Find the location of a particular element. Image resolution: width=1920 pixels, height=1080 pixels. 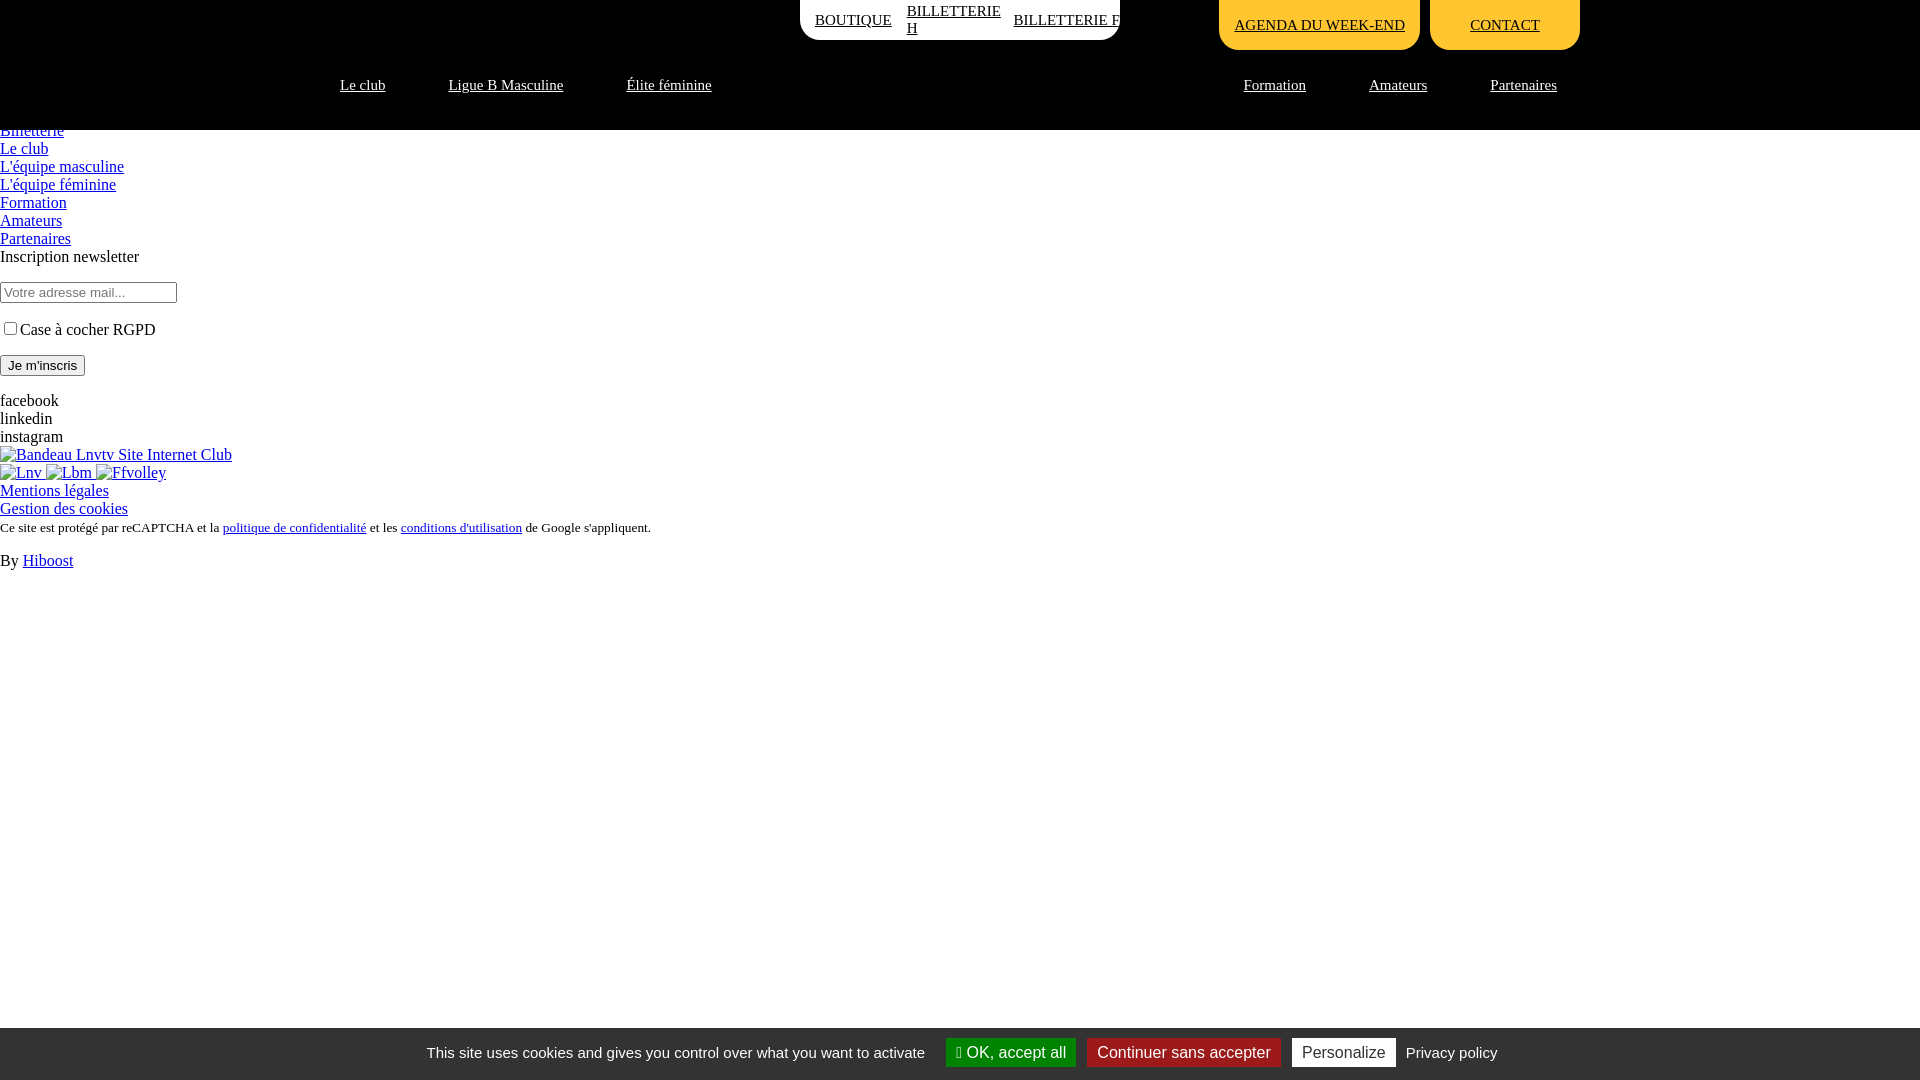

Personalize is located at coordinates (1344, 1052).